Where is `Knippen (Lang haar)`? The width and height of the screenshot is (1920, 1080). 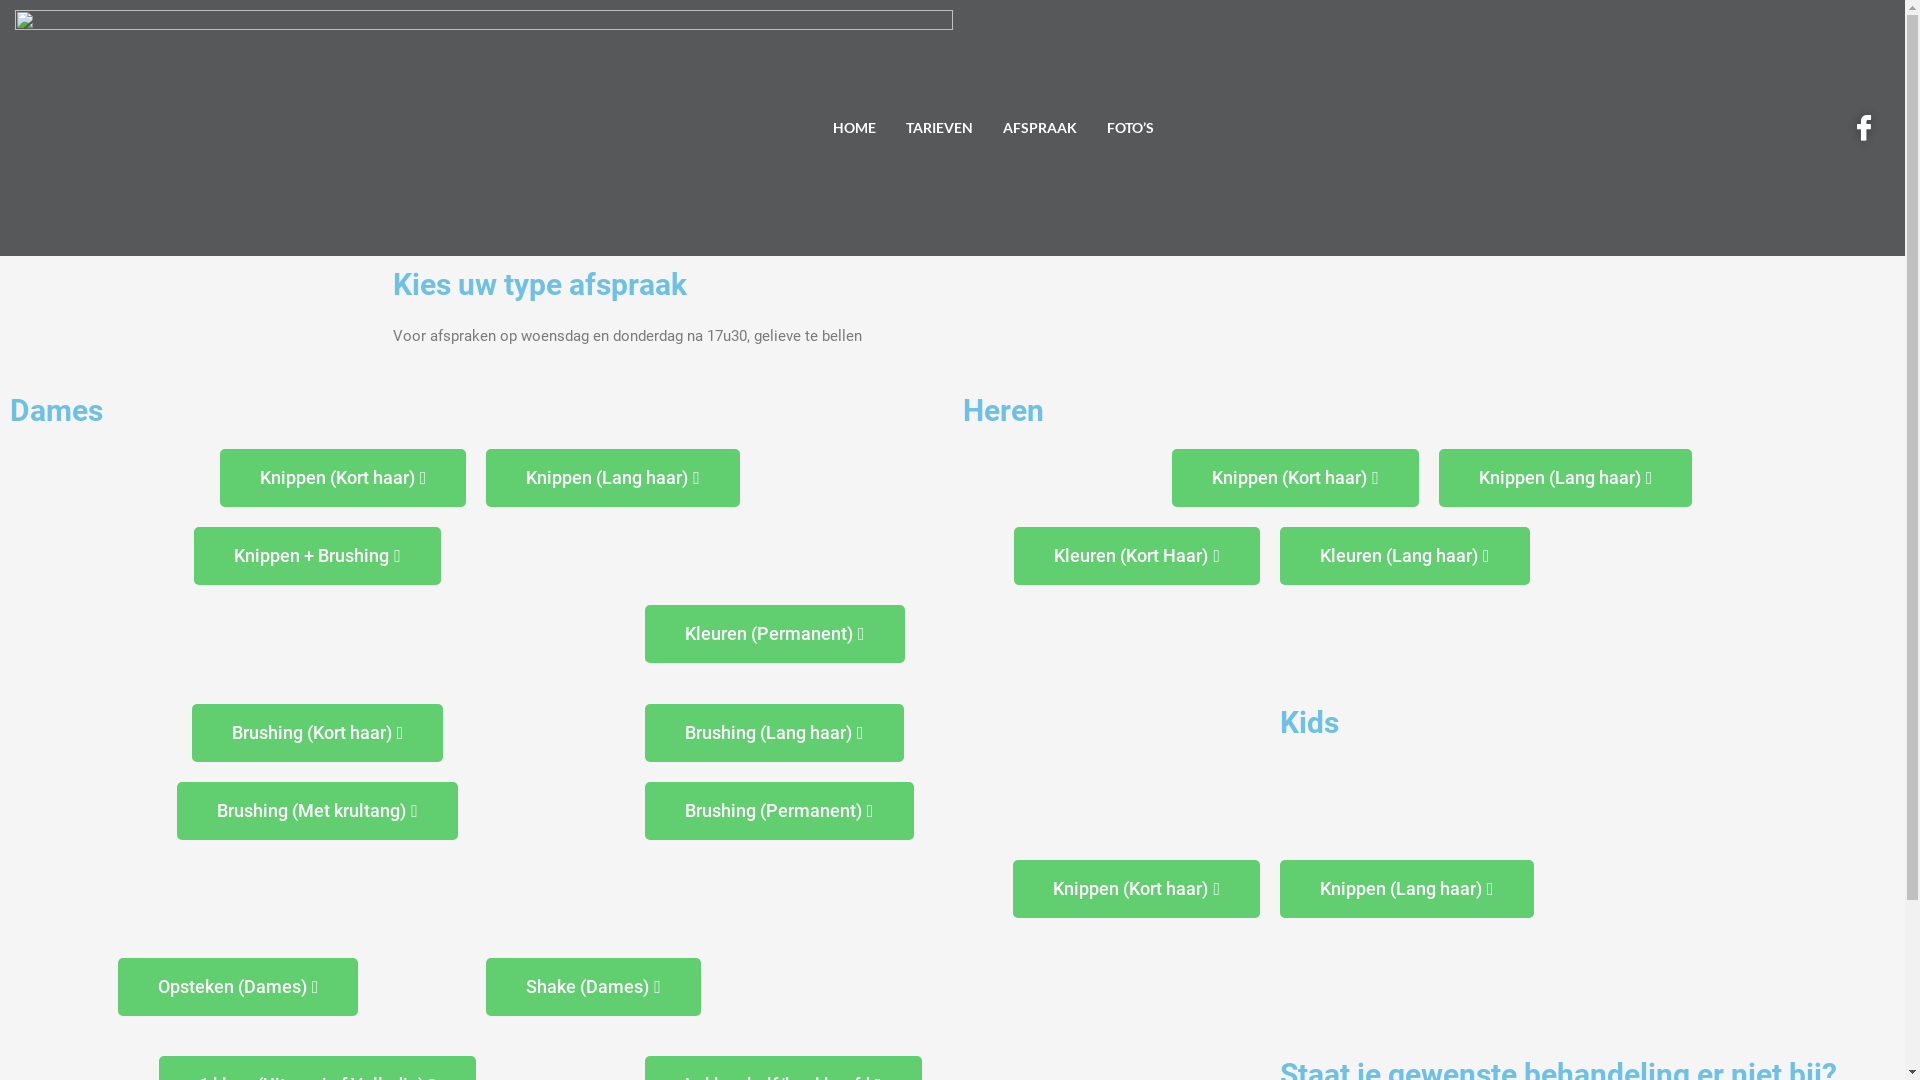
Knippen (Lang haar) is located at coordinates (1407, 889).